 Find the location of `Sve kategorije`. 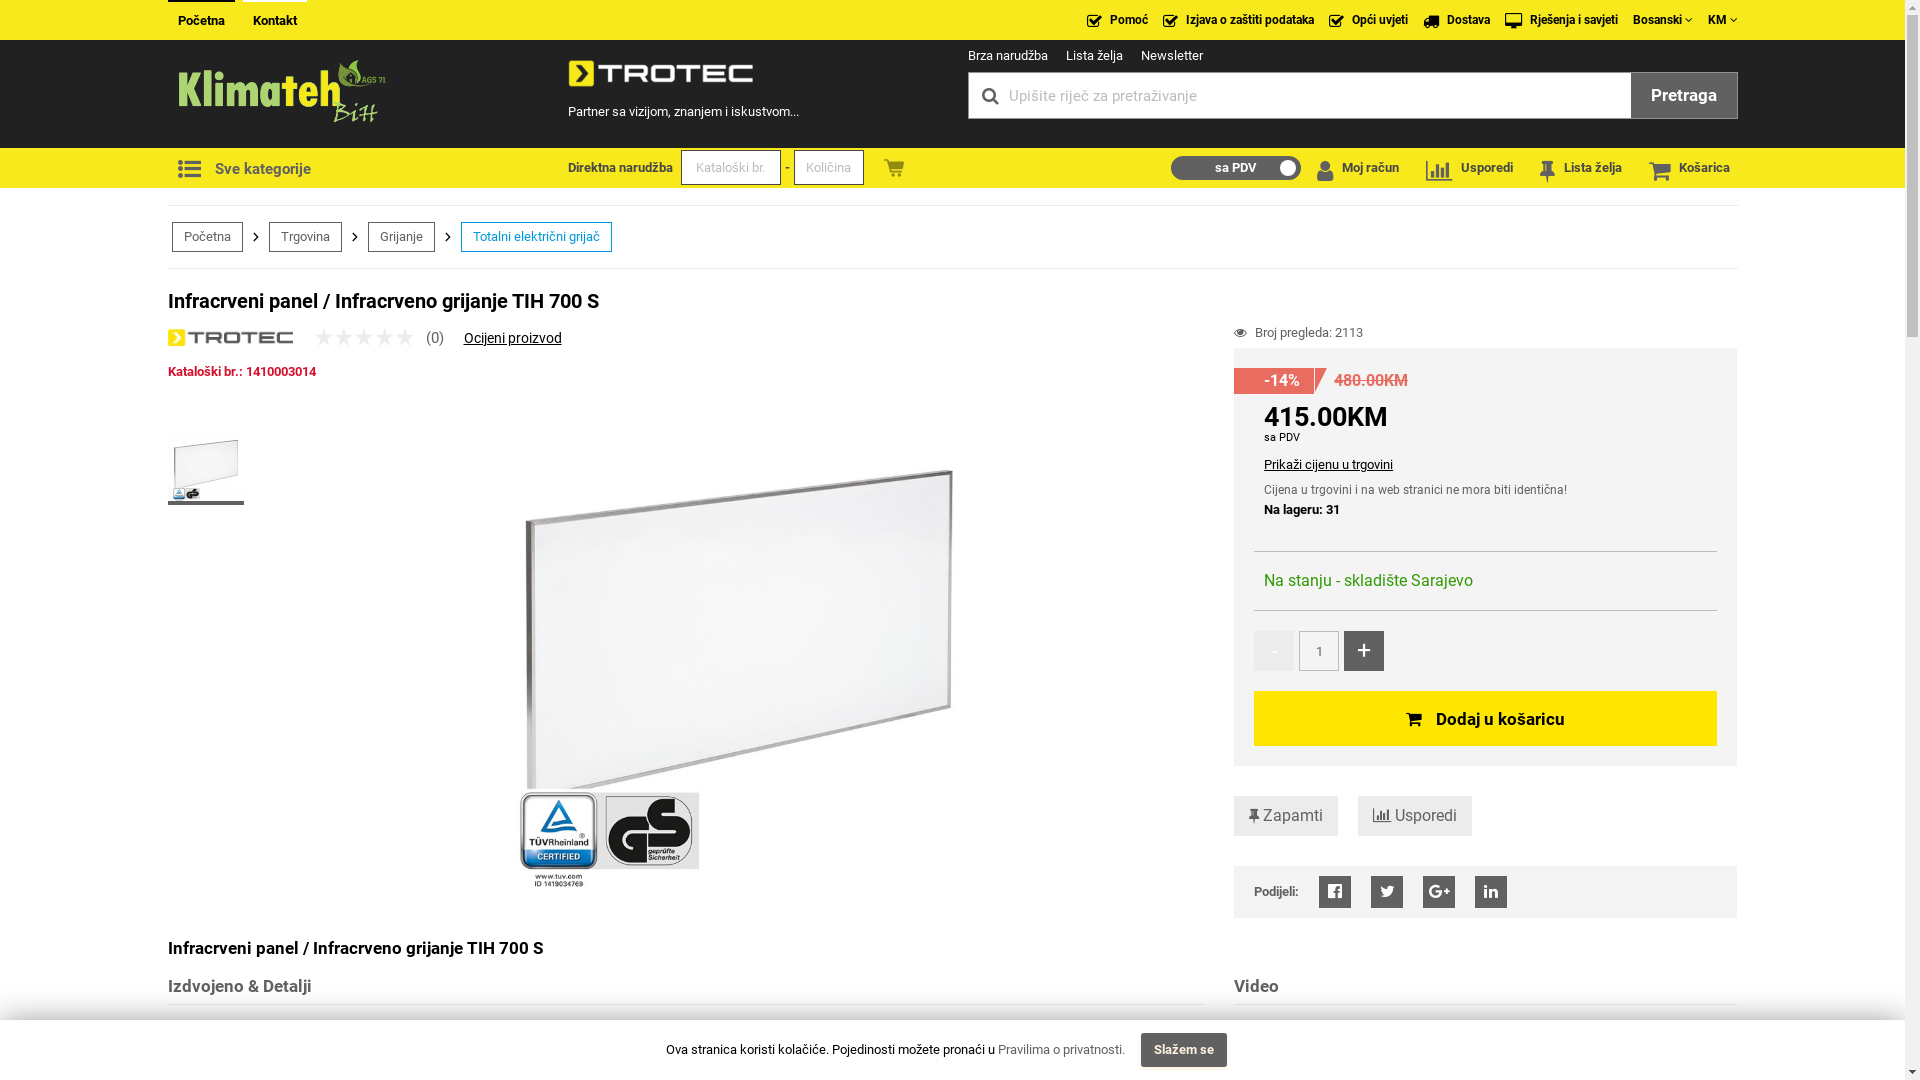

Sve kategorije is located at coordinates (282, 168).